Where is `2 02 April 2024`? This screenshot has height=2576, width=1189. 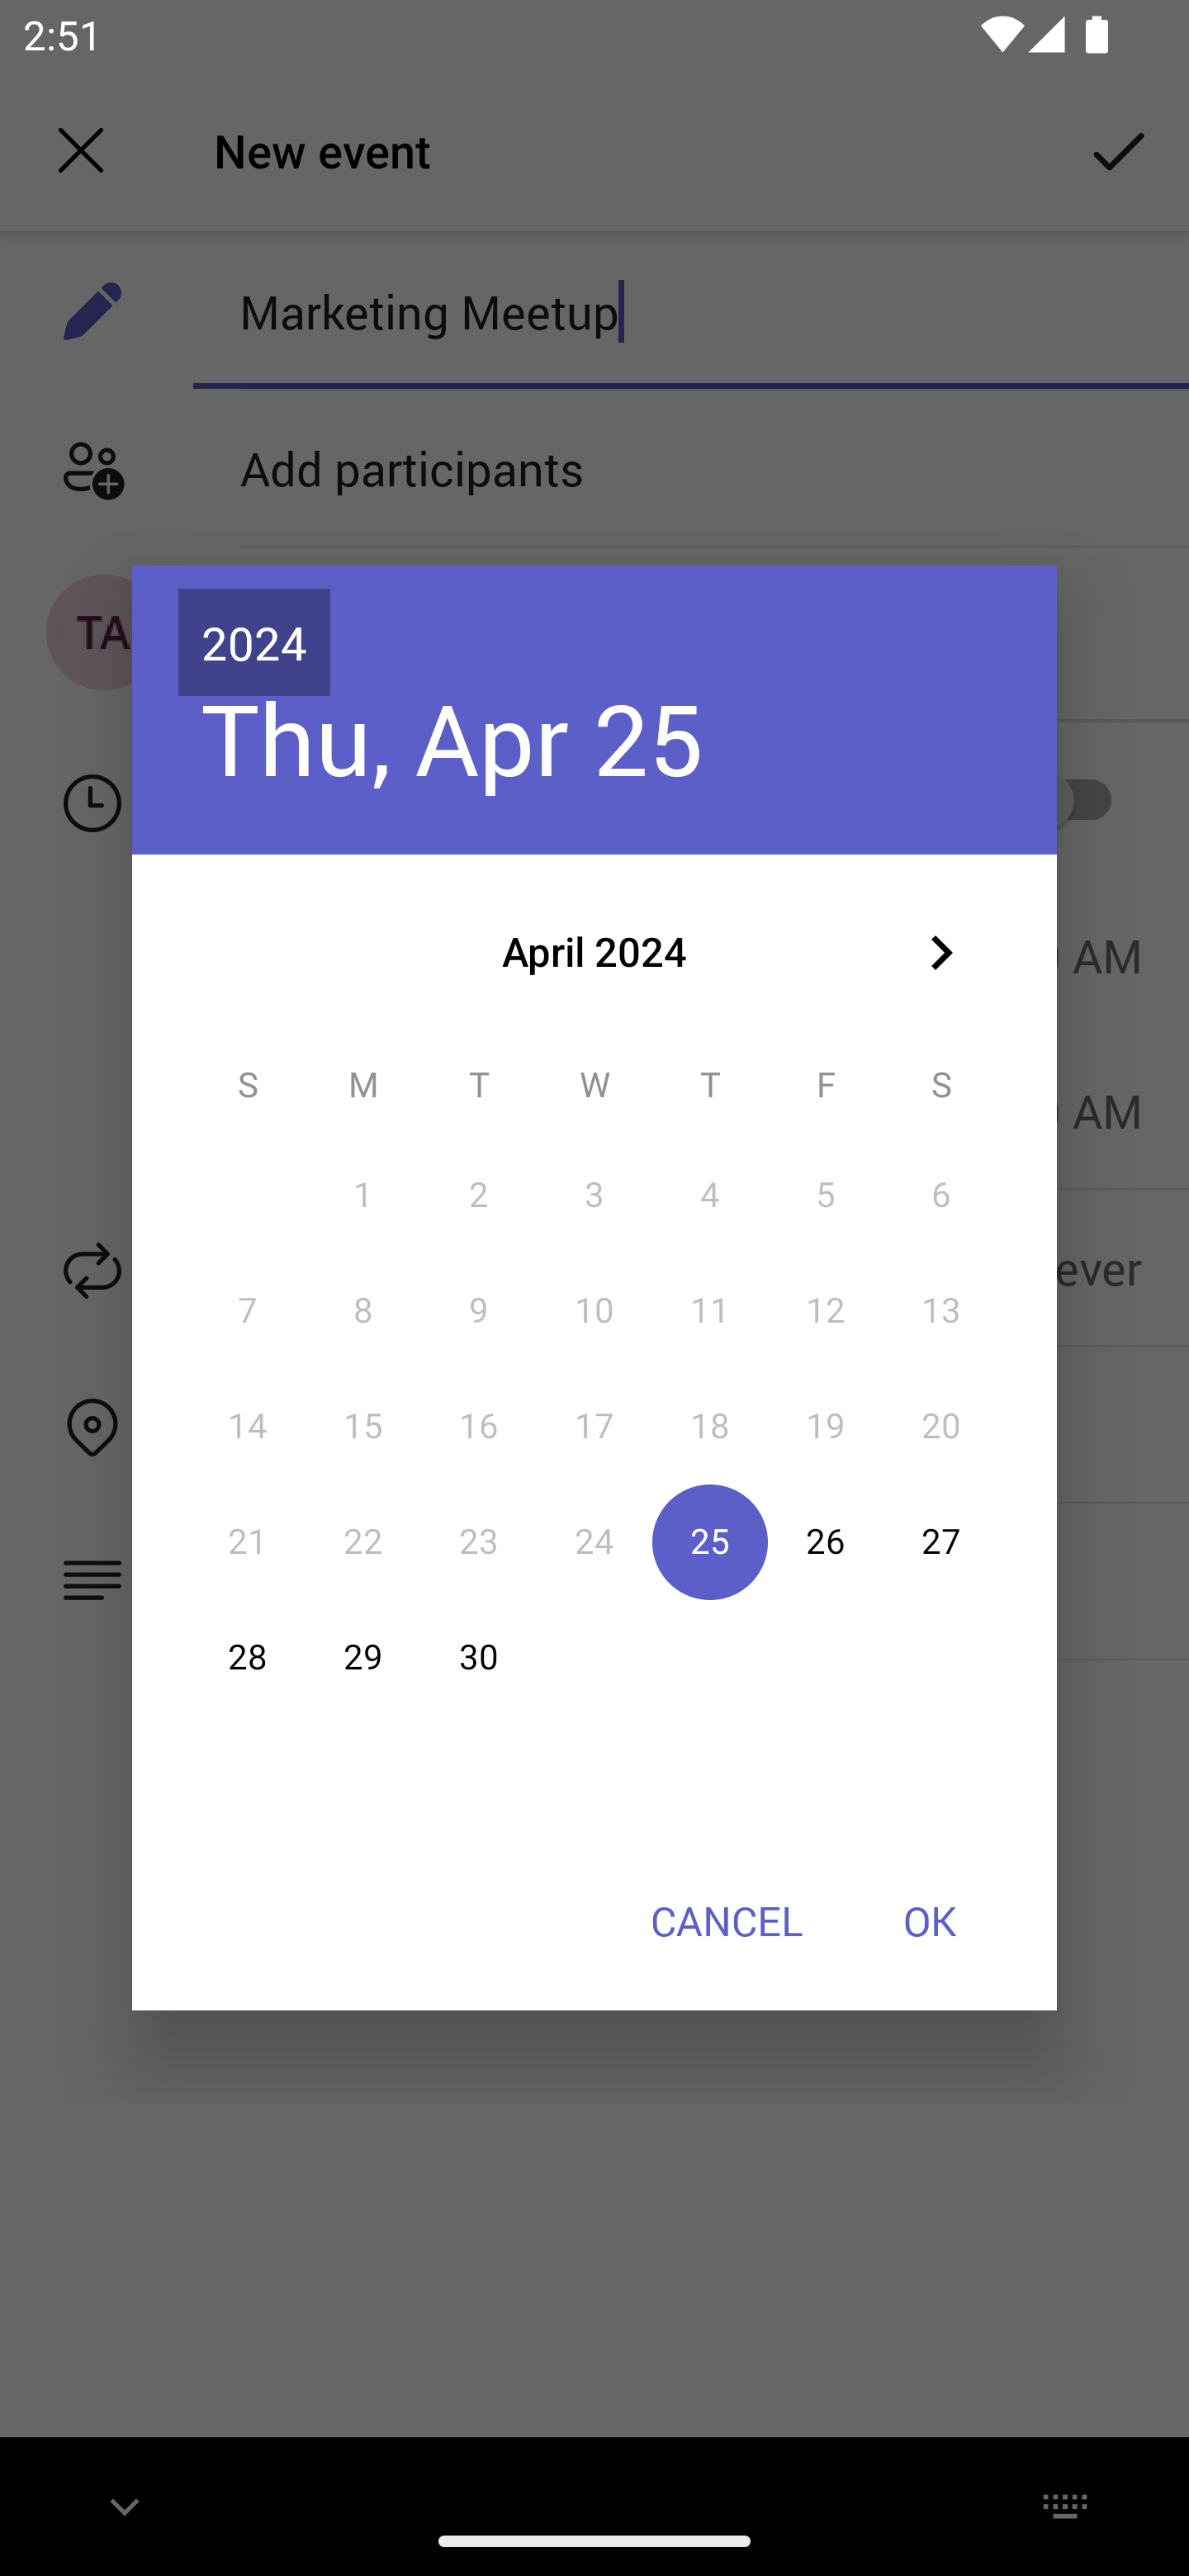 2 02 April 2024 is located at coordinates (478, 1196).